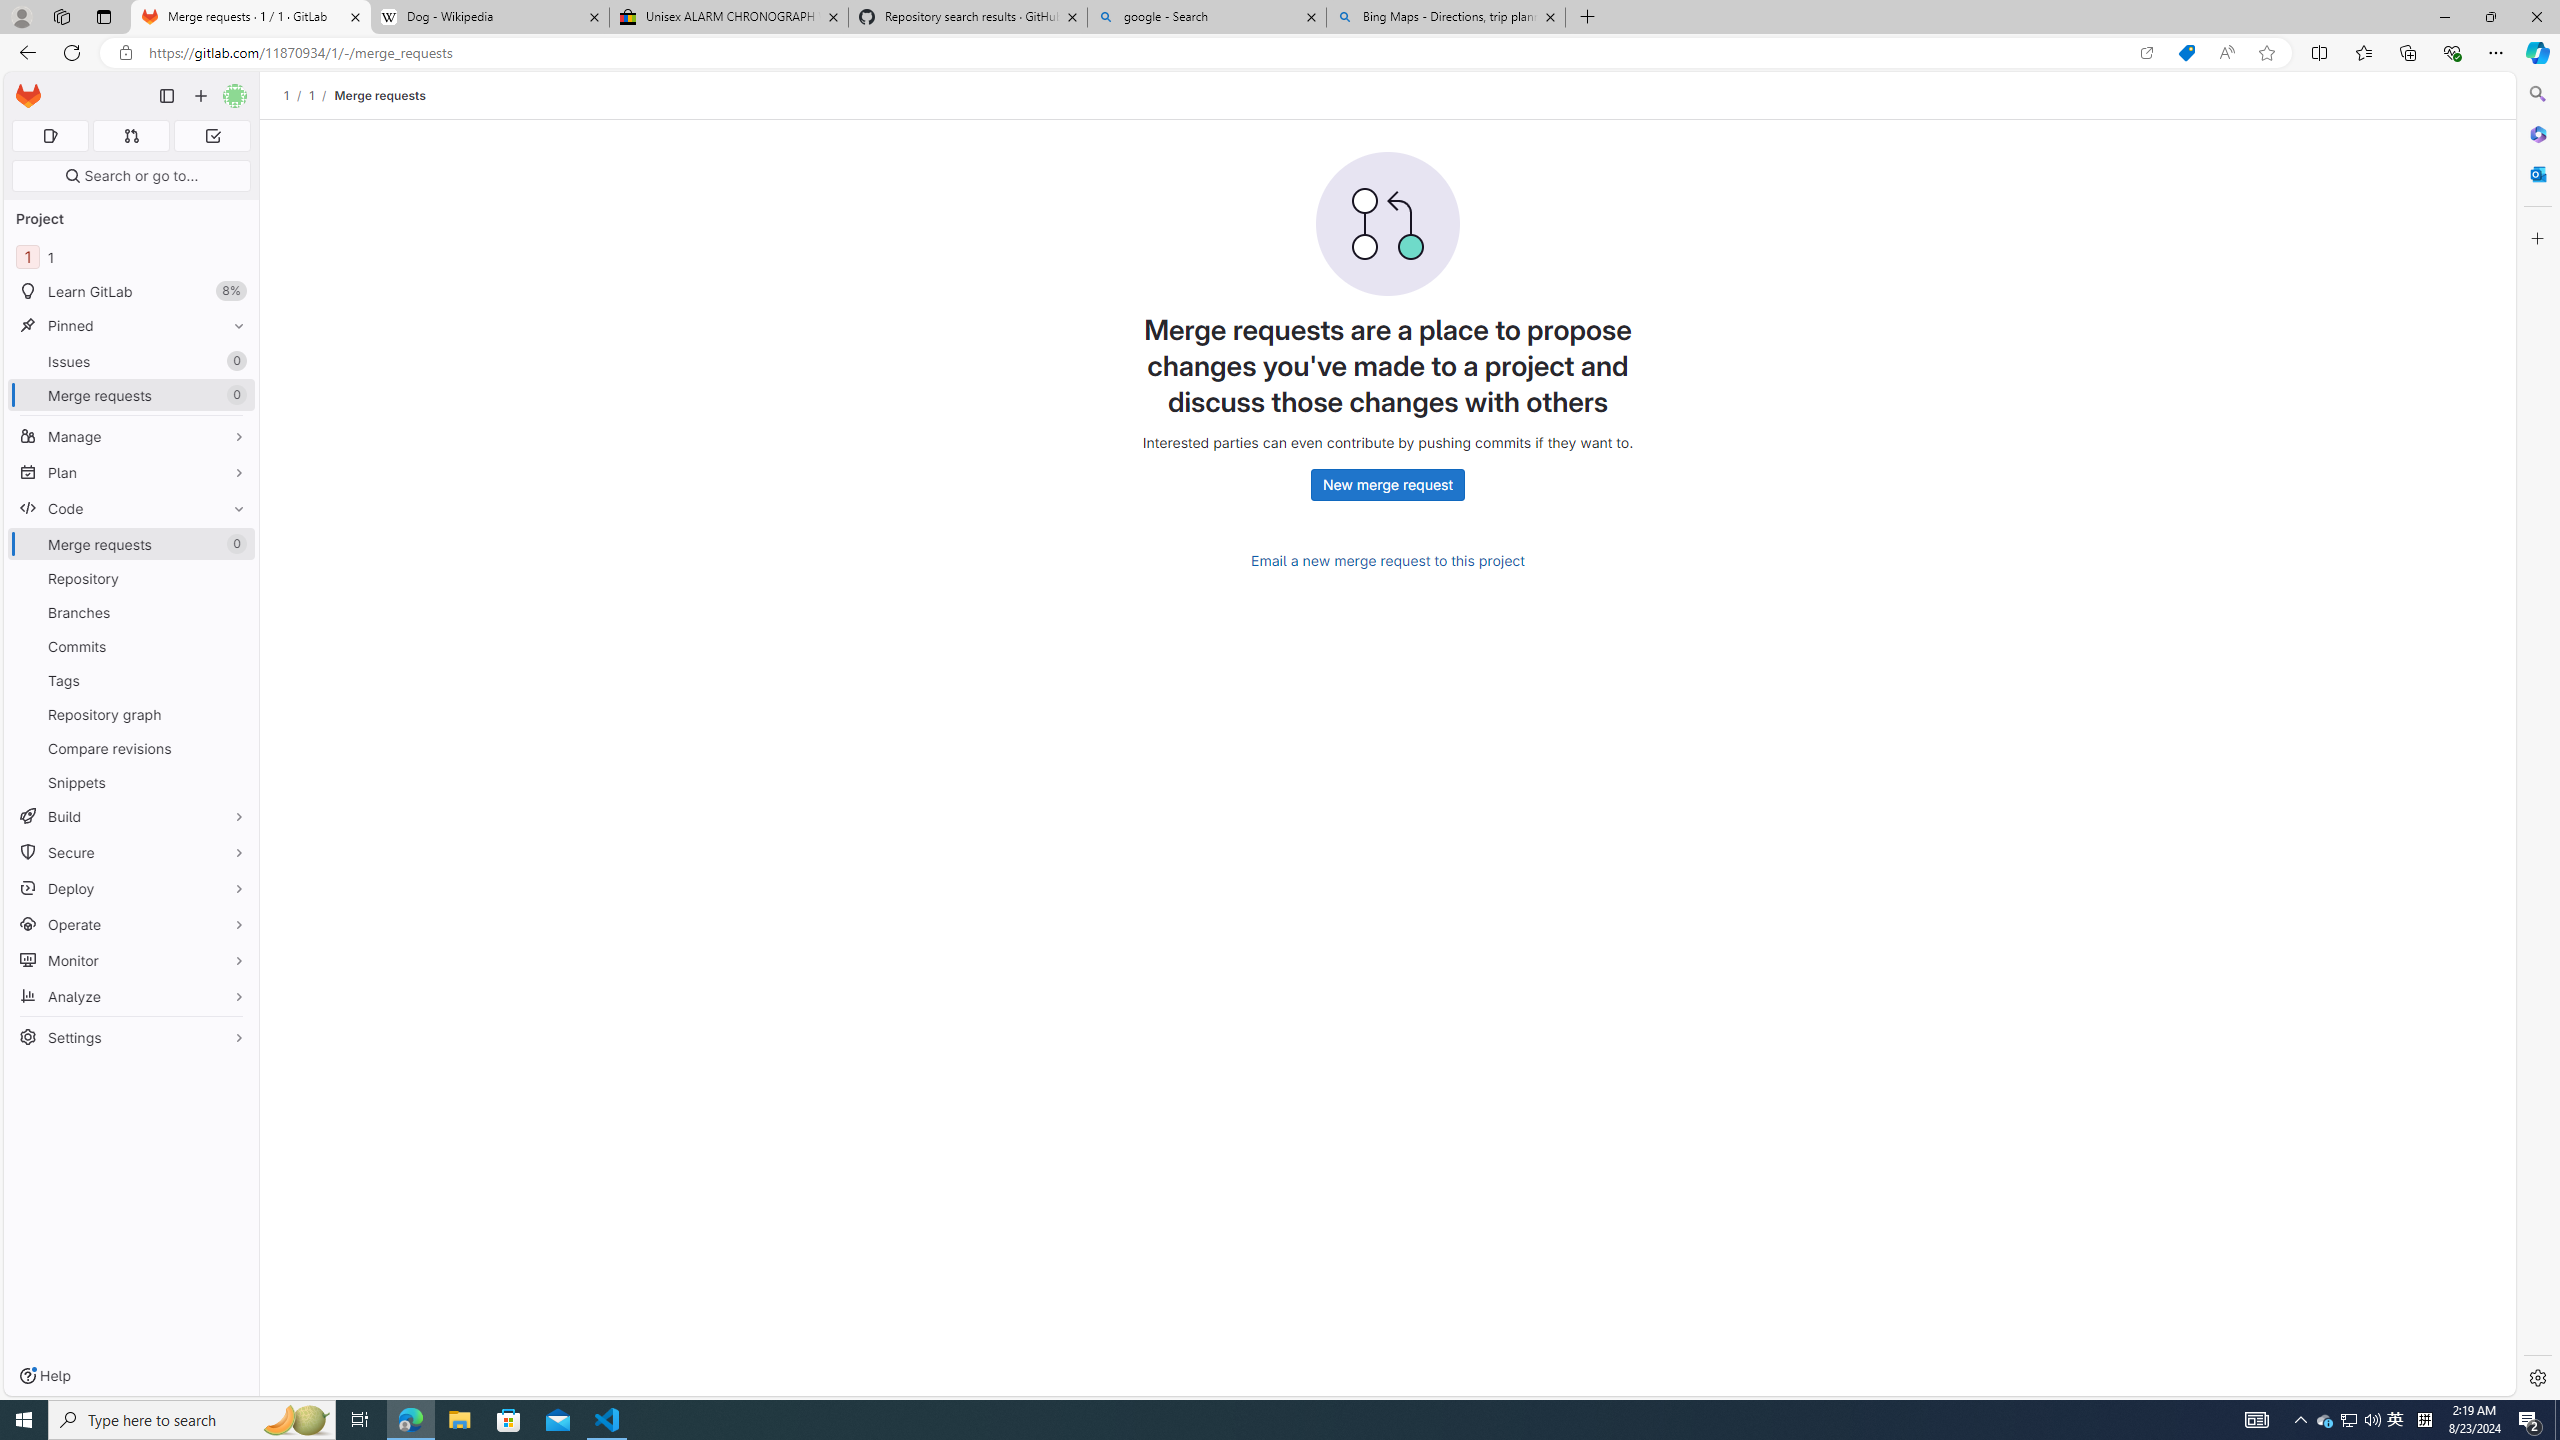  I want to click on Assigned issues 0, so click(50, 136).